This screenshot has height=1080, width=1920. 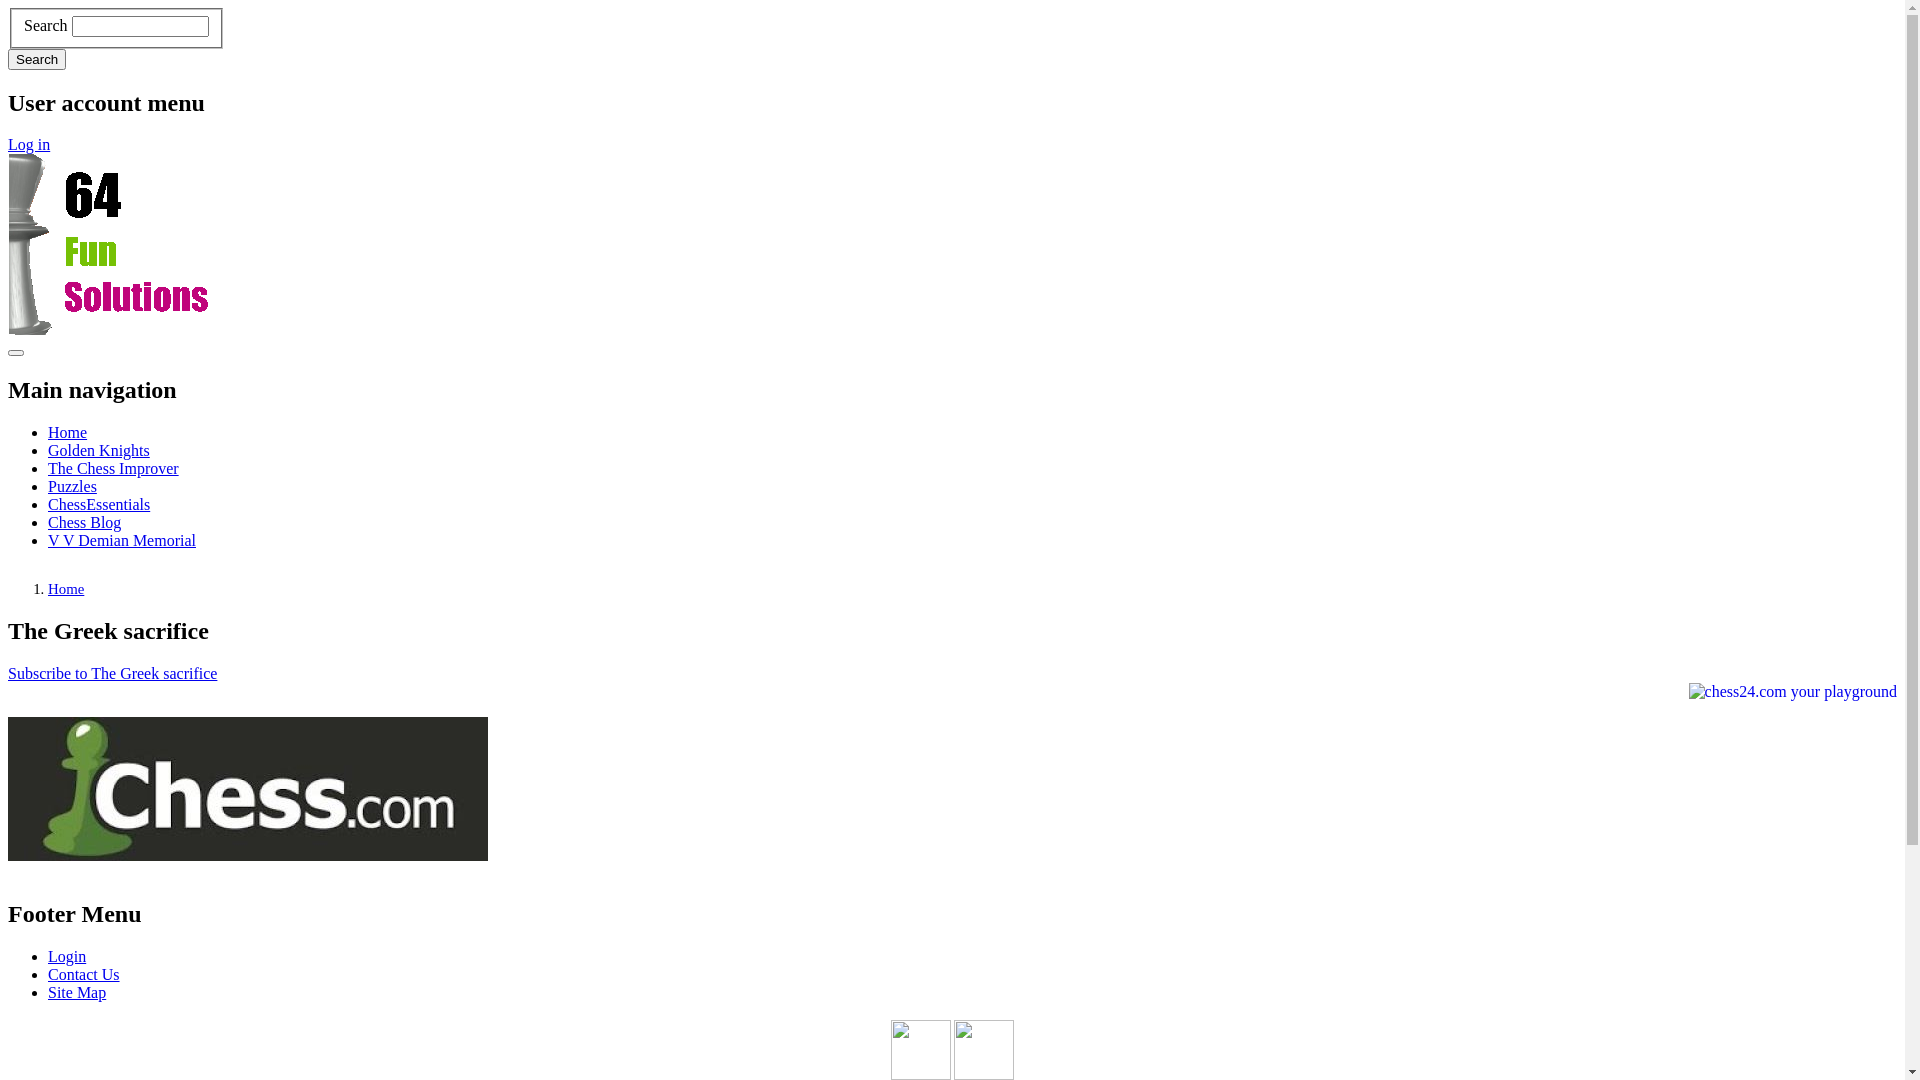 I want to click on Puzzles, so click(x=72, y=486).